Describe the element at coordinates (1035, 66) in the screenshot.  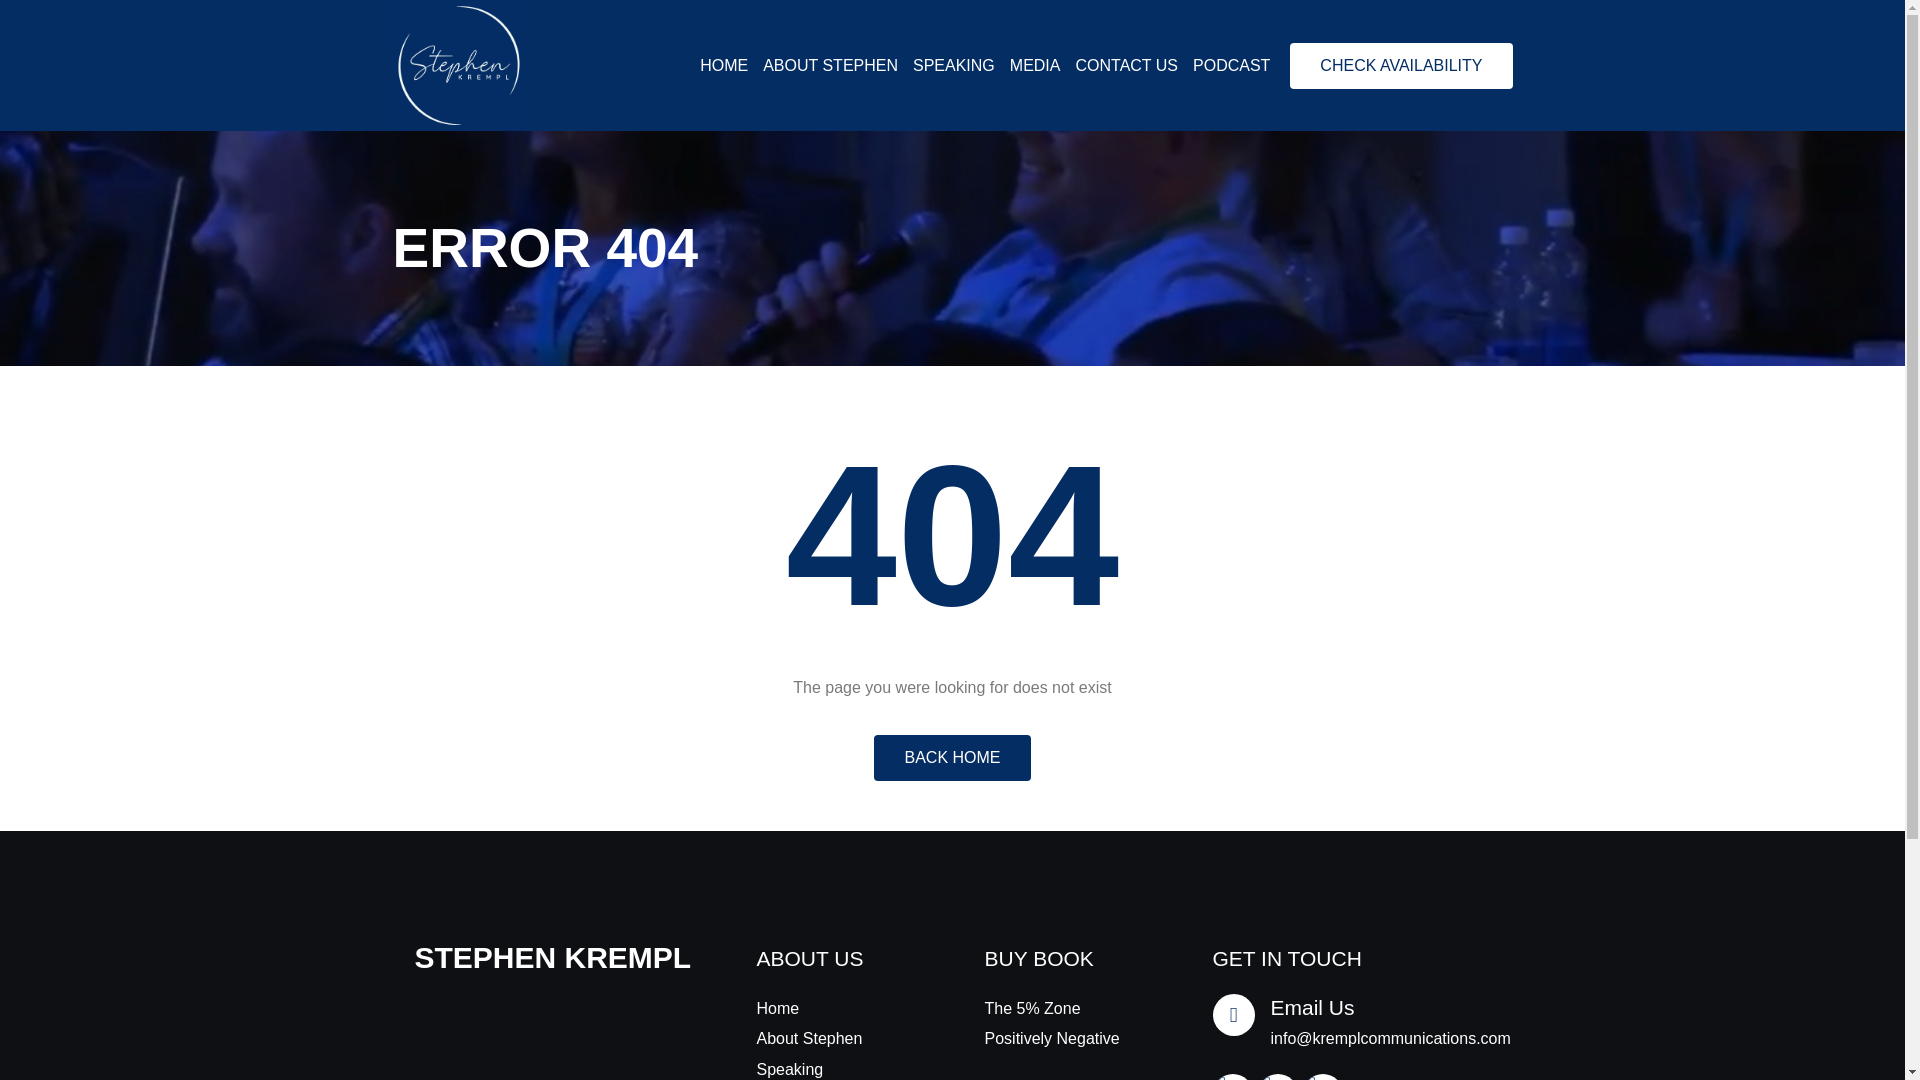
I see `MEDIA` at that location.